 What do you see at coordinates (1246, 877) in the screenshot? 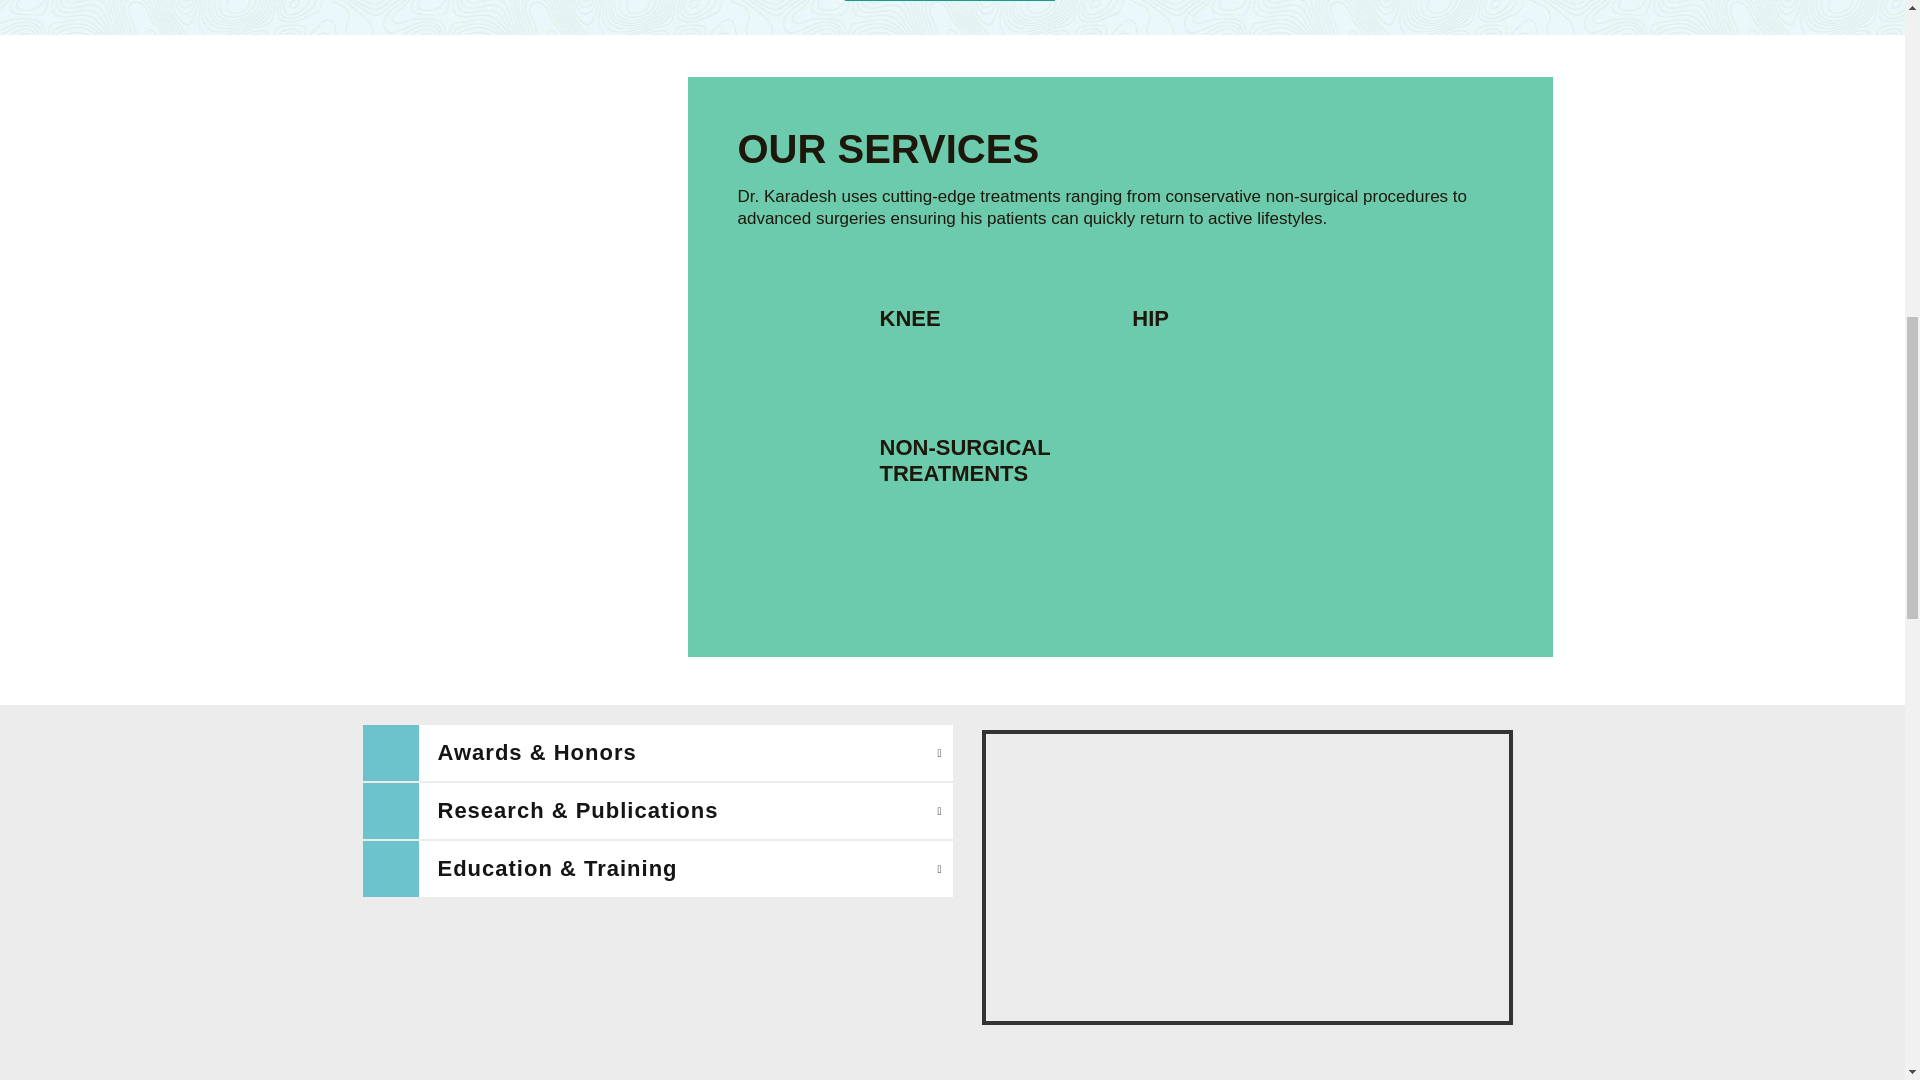
I see `Video of Dr. Karadsheh` at bounding box center [1246, 877].